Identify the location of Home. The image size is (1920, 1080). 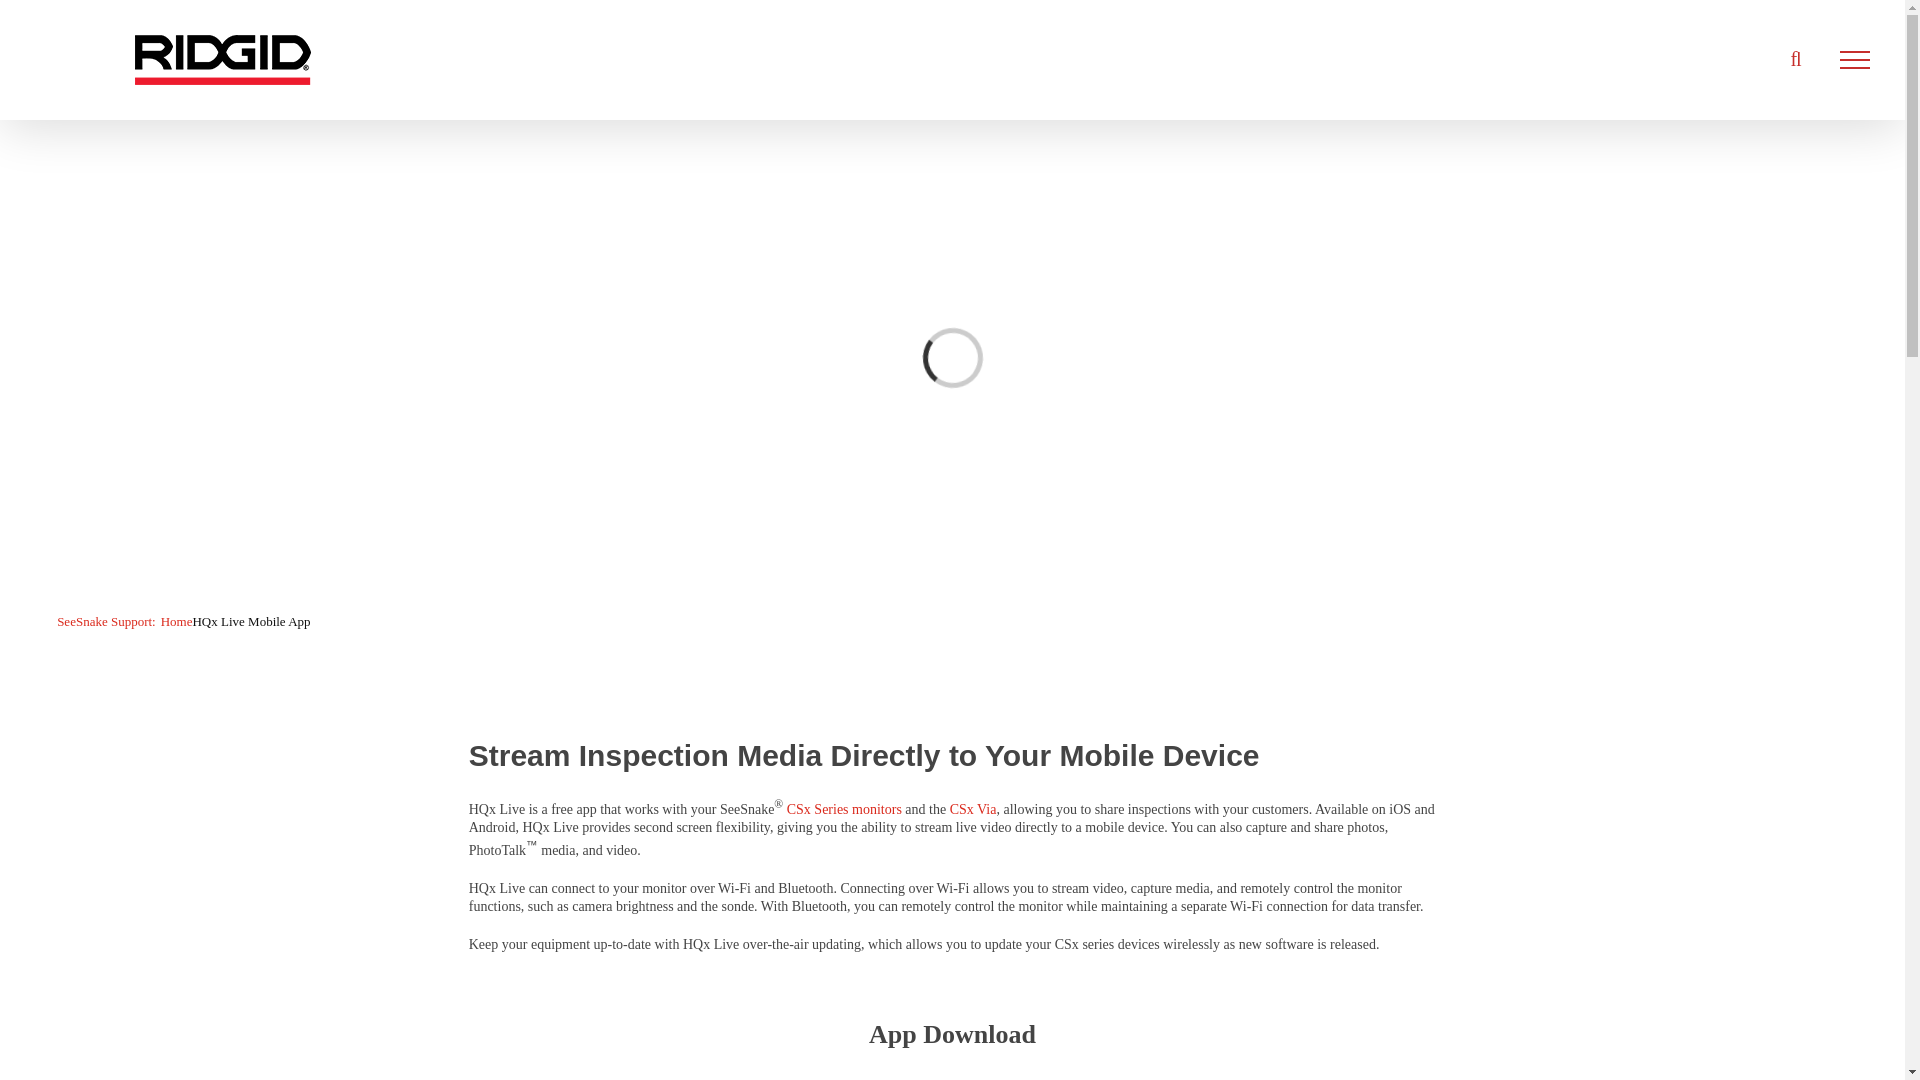
(177, 621).